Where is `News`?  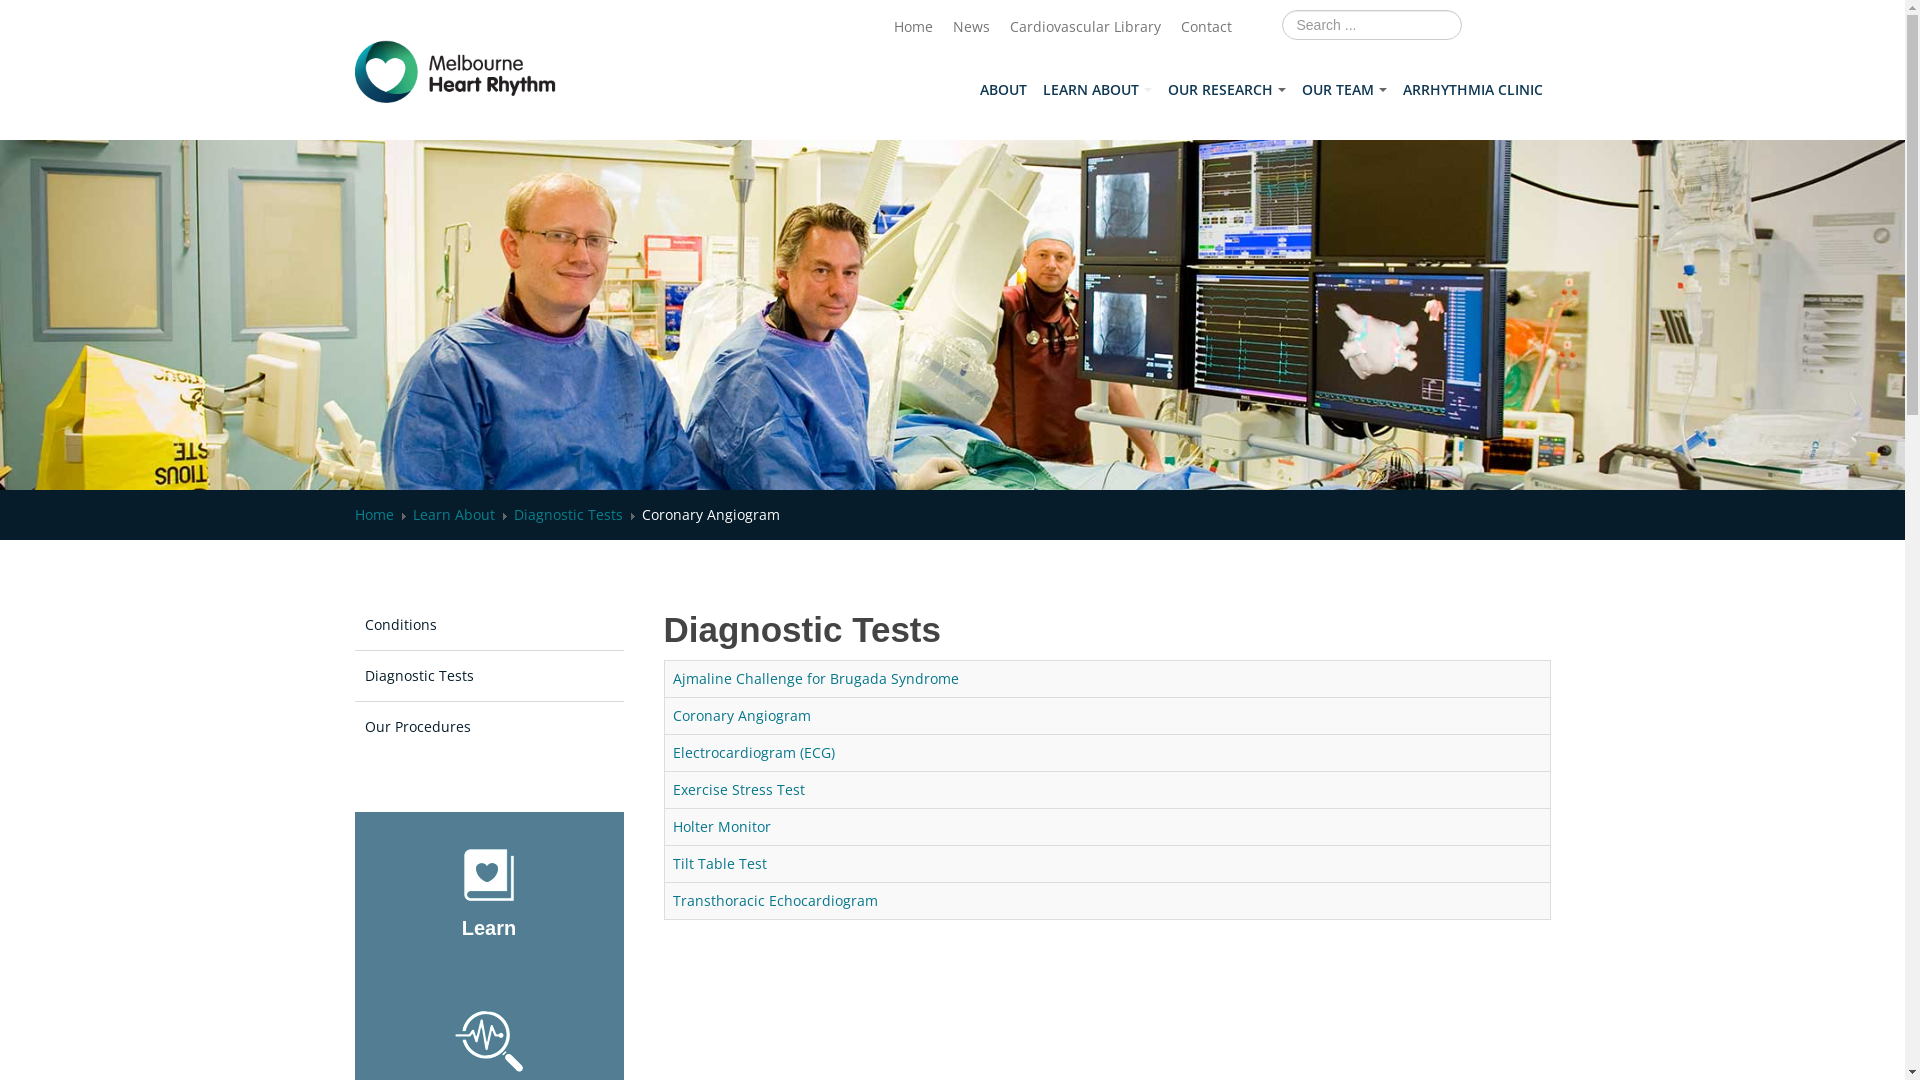
News is located at coordinates (970, 27).